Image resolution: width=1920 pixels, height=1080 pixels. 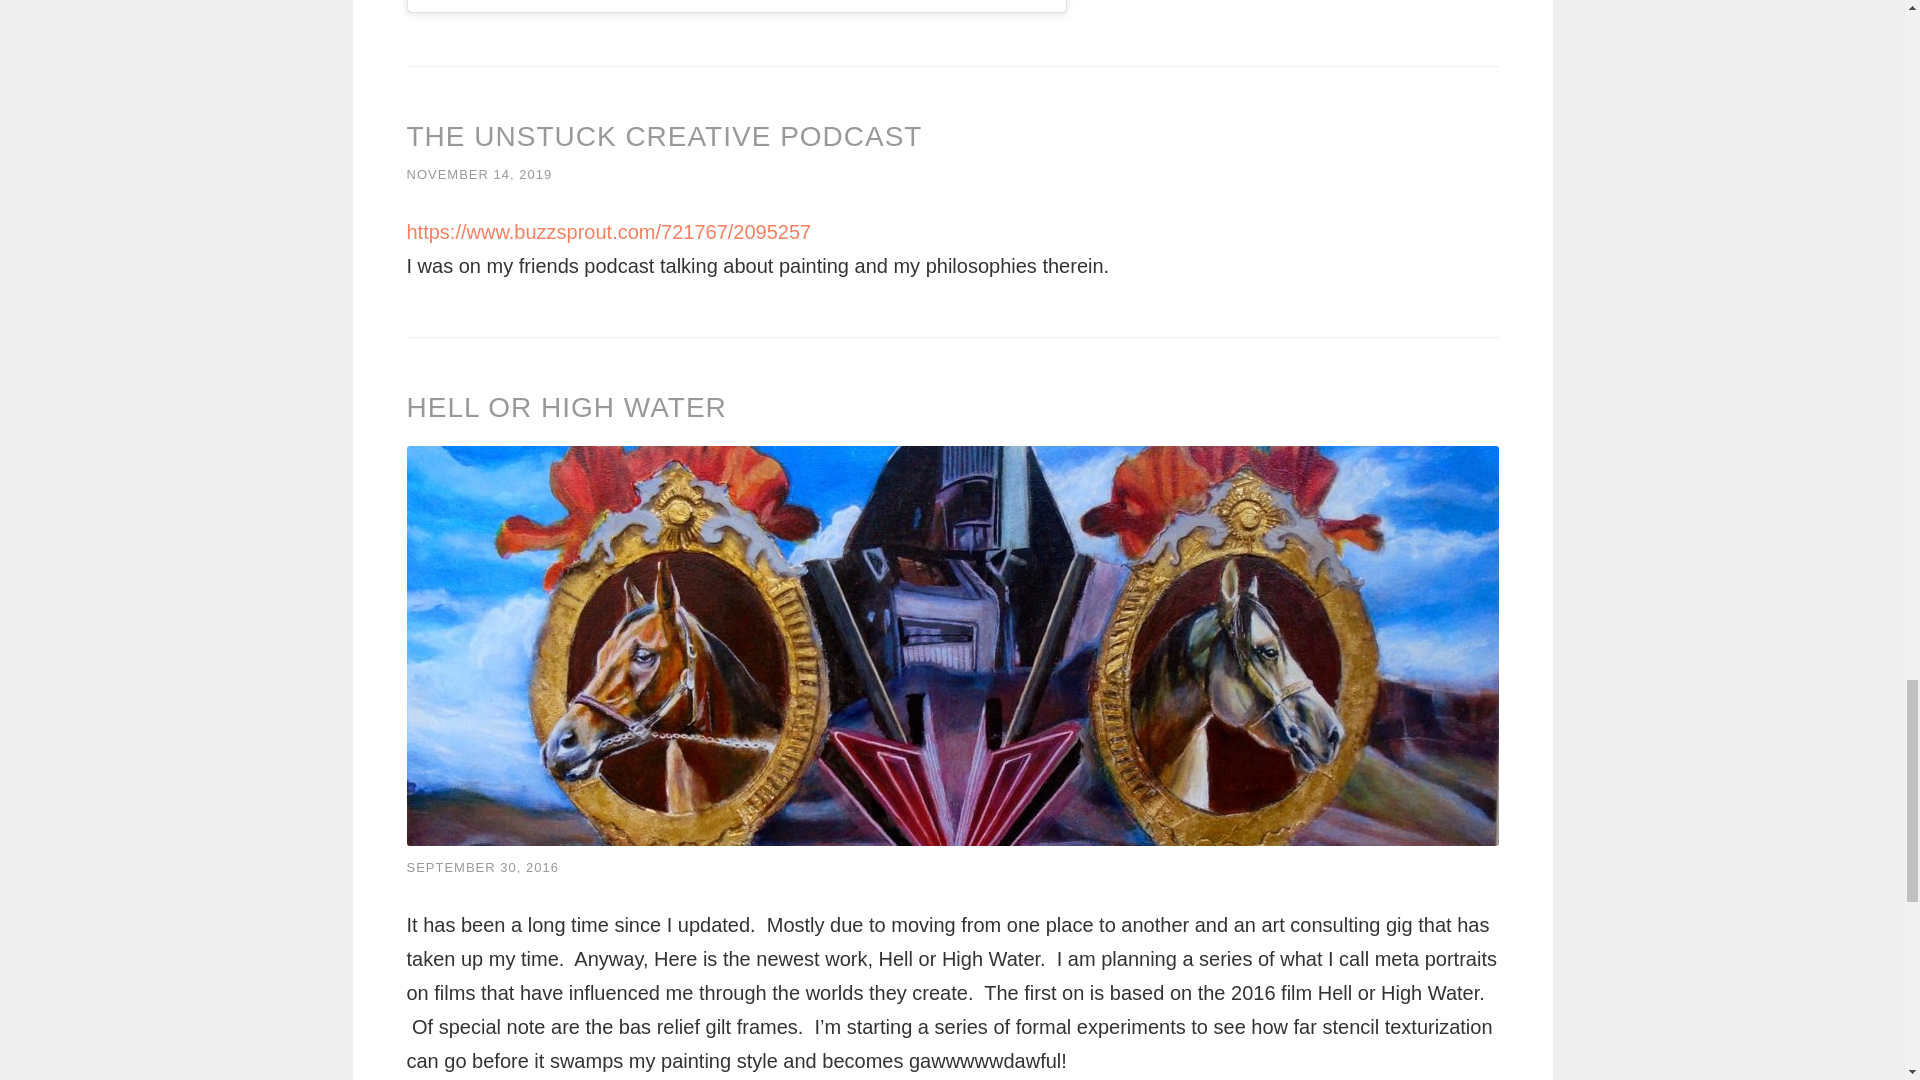 What do you see at coordinates (663, 136) in the screenshot?
I see `THE UNSTUCK CREATIVE PODCAST` at bounding box center [663, 136].